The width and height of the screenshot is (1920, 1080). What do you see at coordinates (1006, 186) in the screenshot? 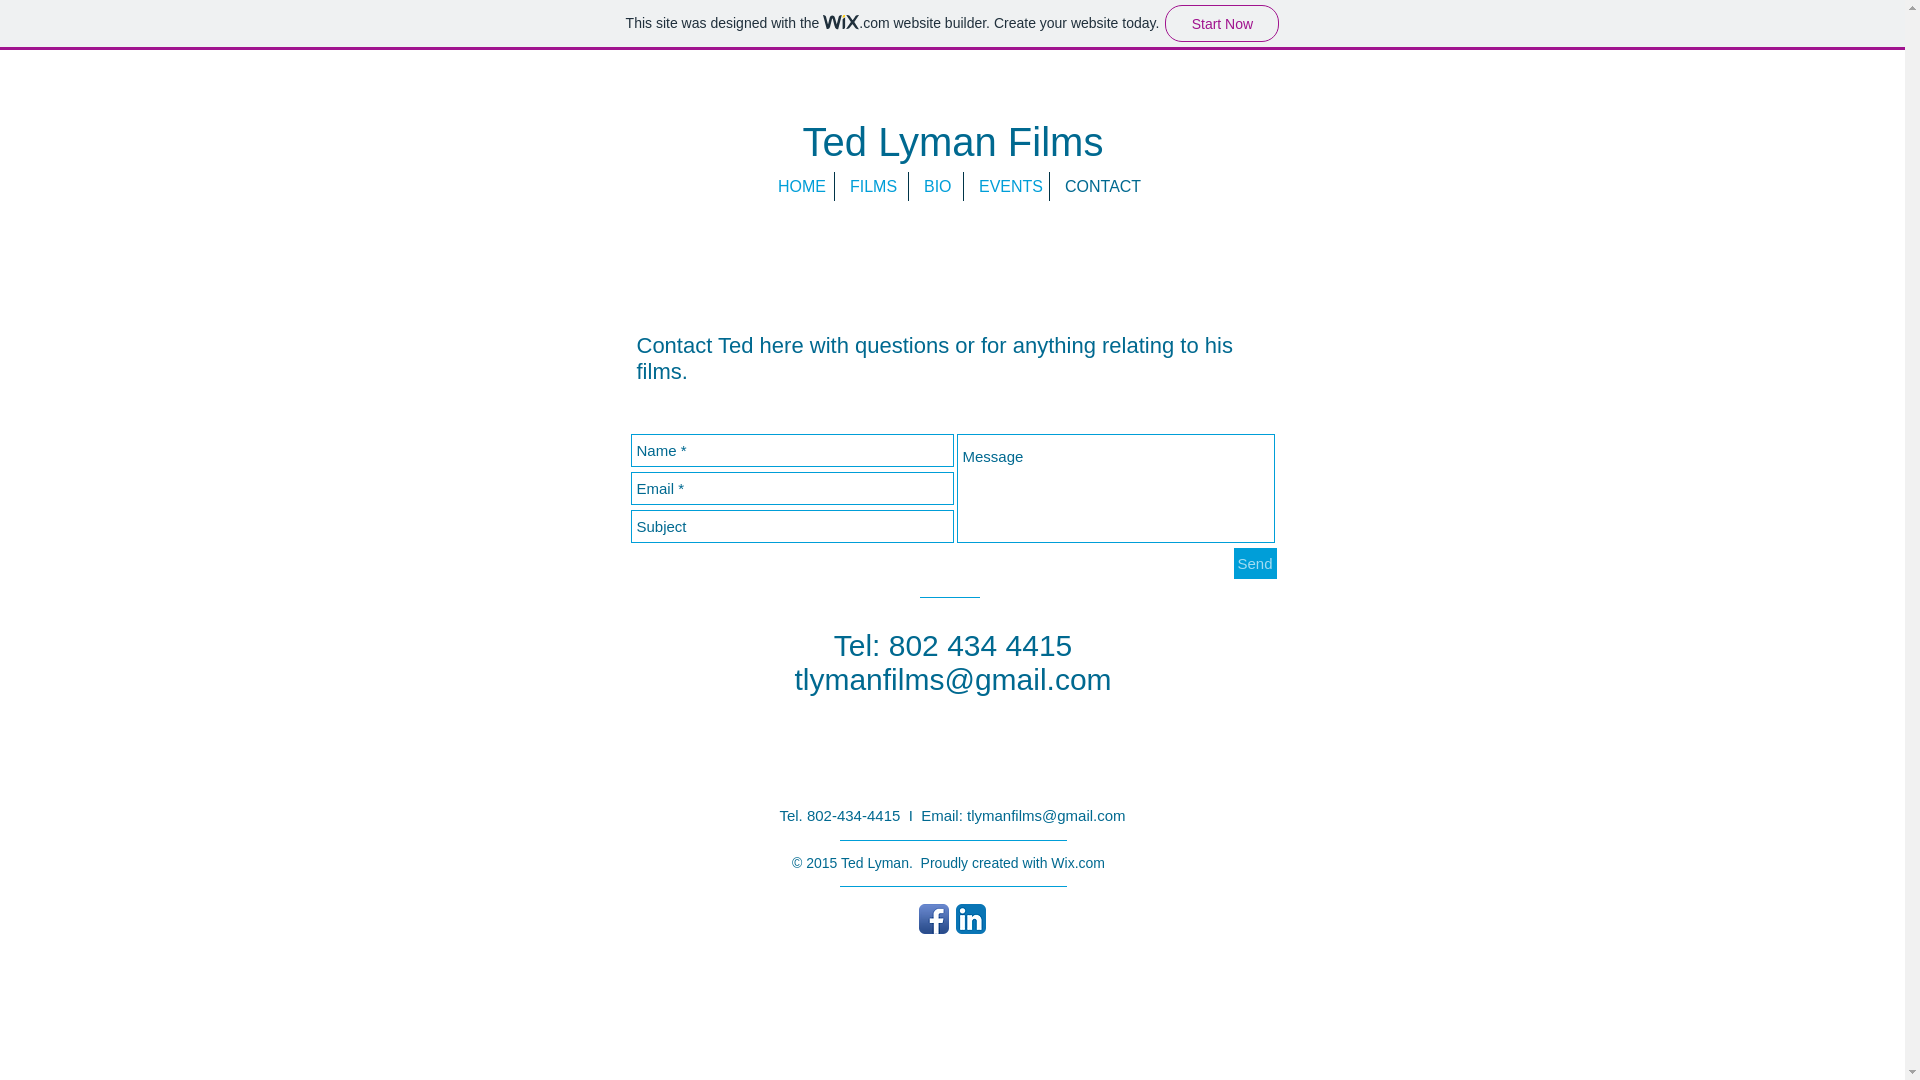
I see `EVENTS` at bounding box center [1006, 186].